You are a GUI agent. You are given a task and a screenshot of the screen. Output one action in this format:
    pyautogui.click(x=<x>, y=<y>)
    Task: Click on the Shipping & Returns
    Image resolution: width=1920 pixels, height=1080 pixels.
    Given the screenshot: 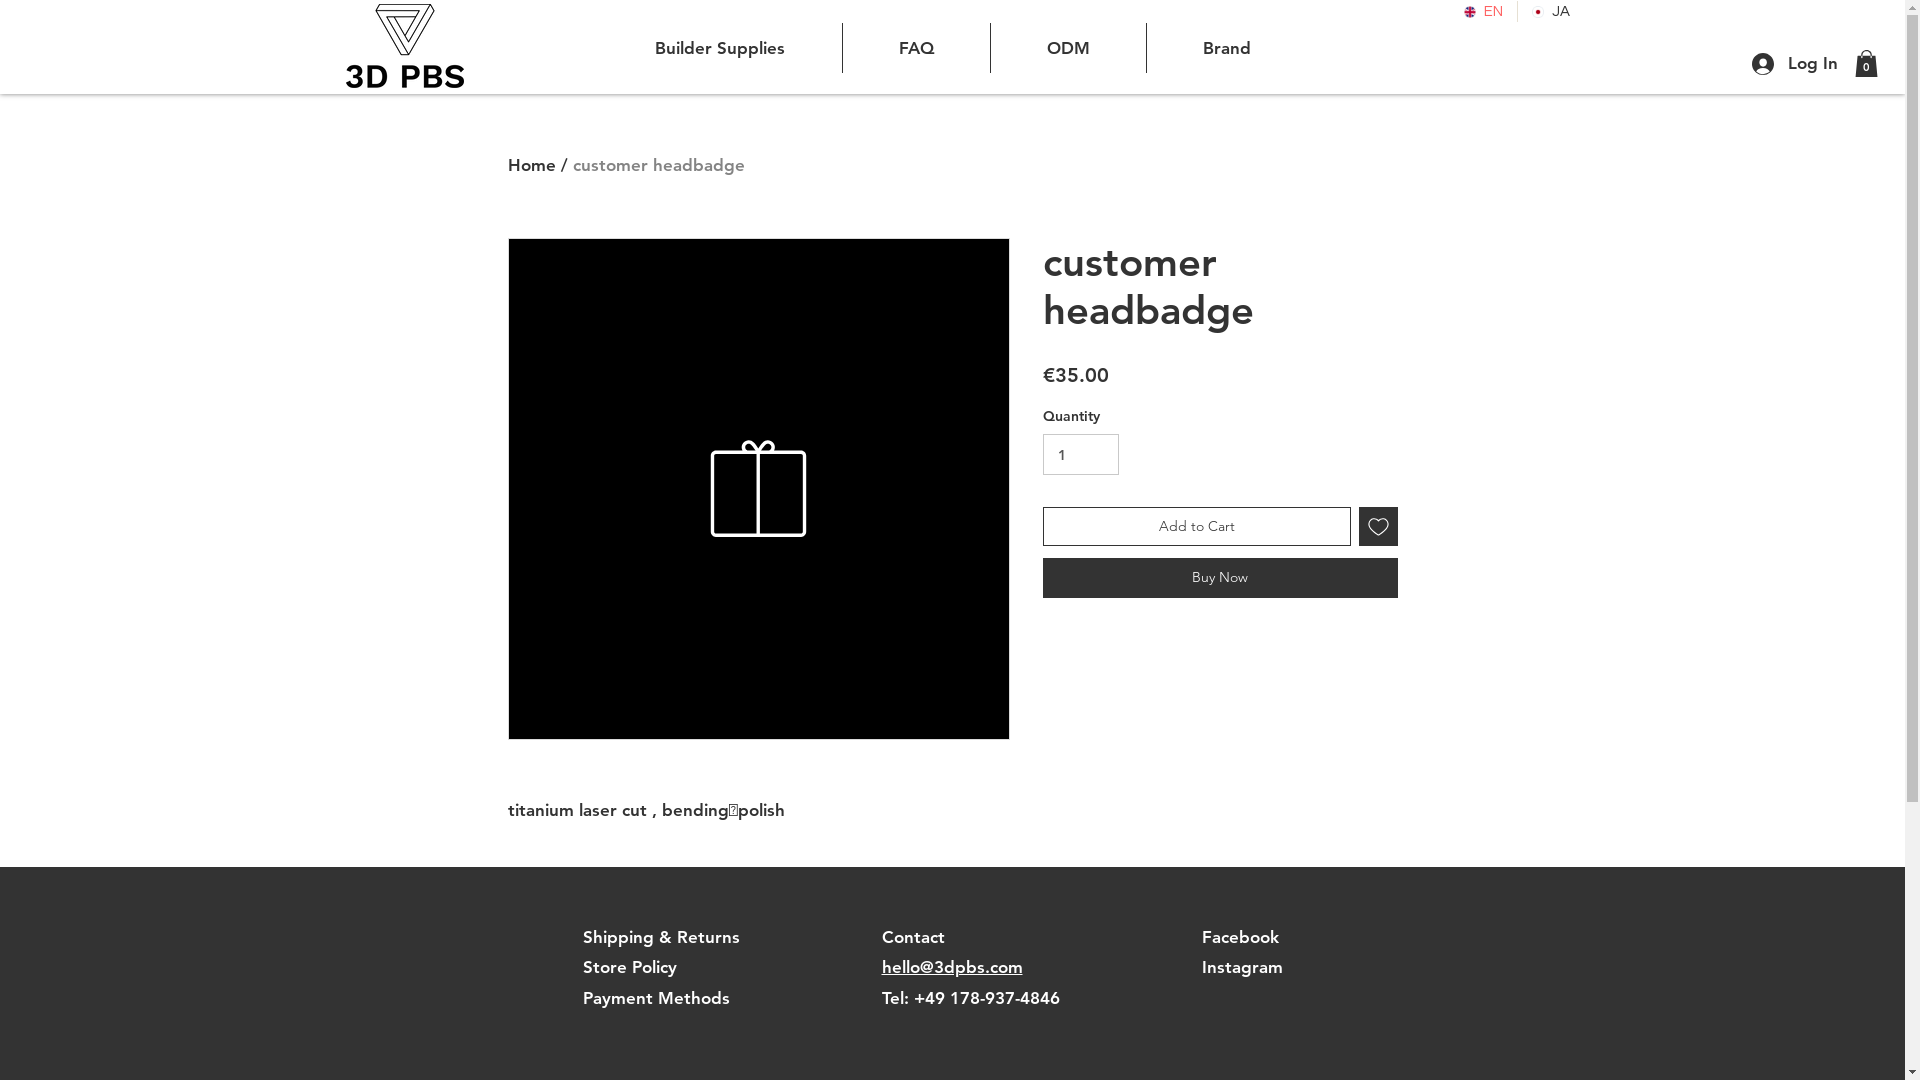 What is the action you would take?
    pyautogui.click(x=660, y=937)
    